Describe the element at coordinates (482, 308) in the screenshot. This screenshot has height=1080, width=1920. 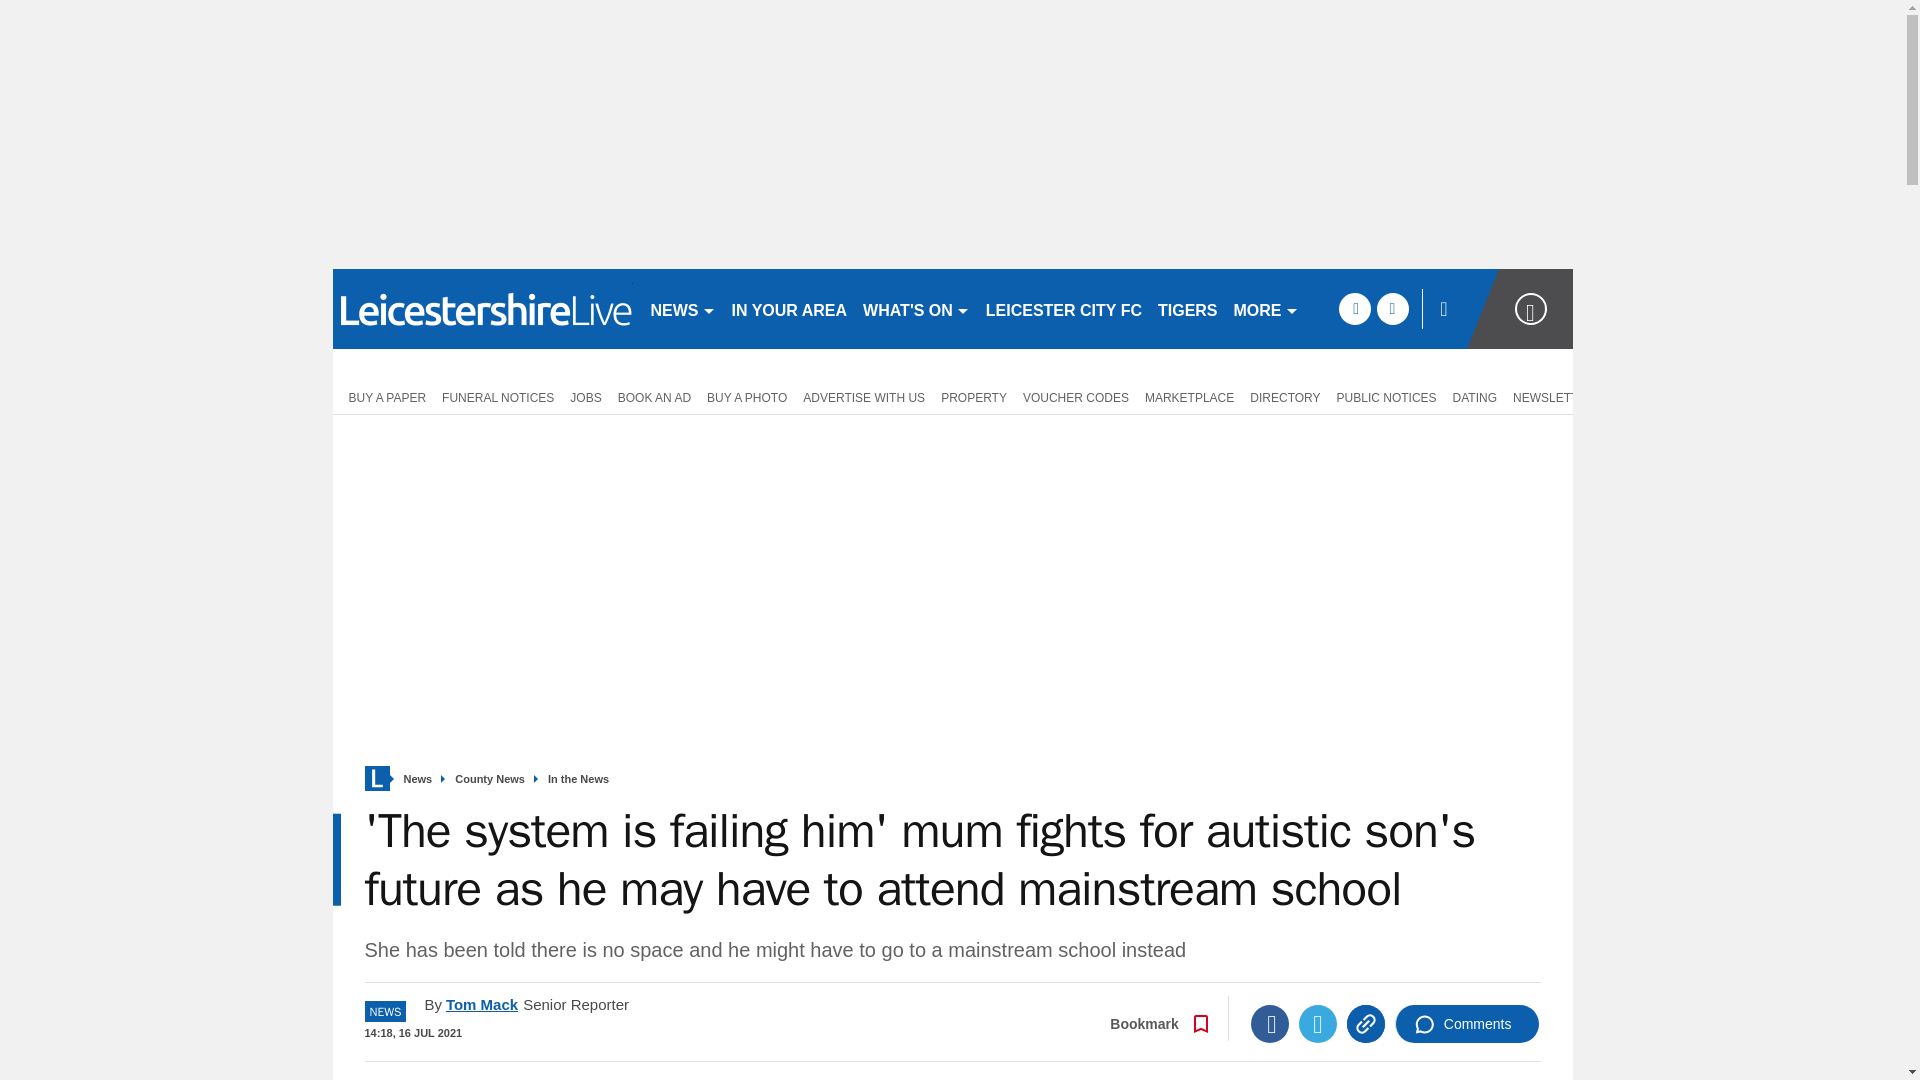
I see `leicestermercury` at that location.